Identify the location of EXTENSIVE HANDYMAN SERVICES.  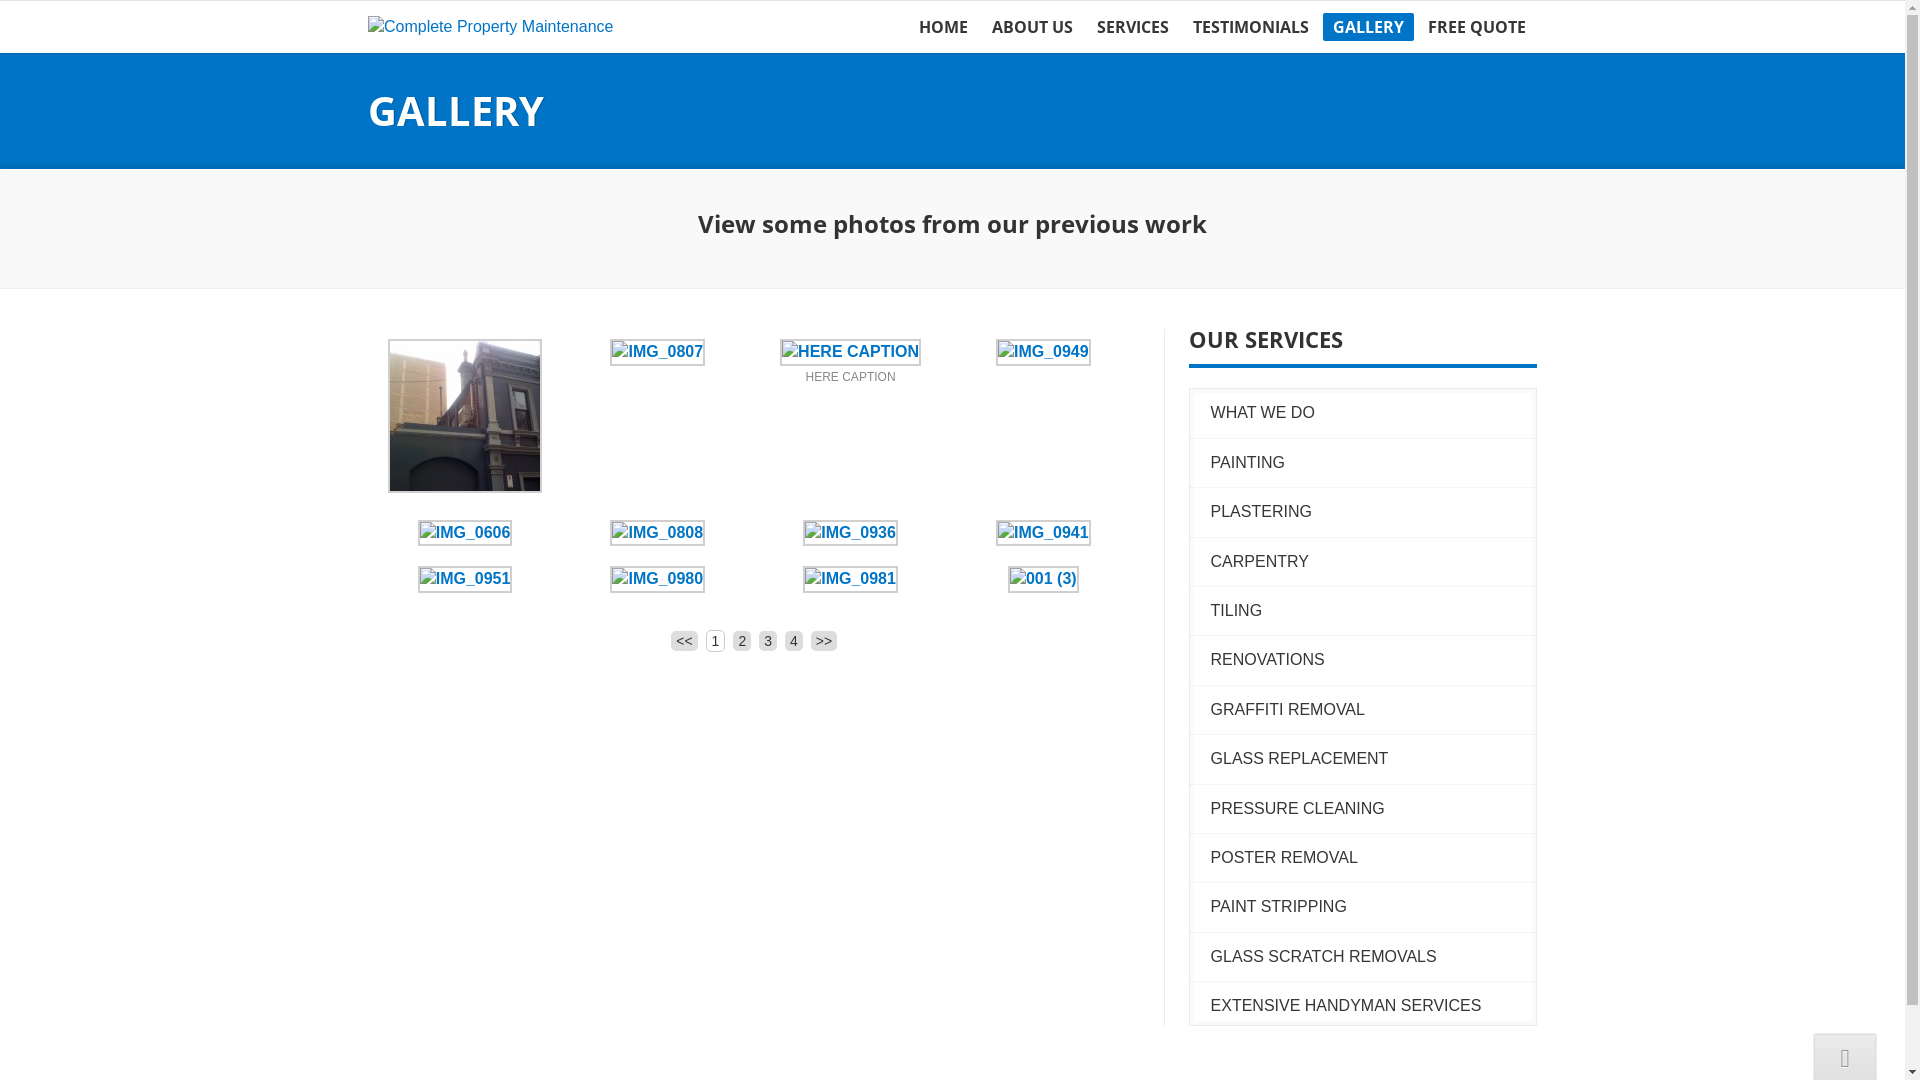
(1371, 1006).